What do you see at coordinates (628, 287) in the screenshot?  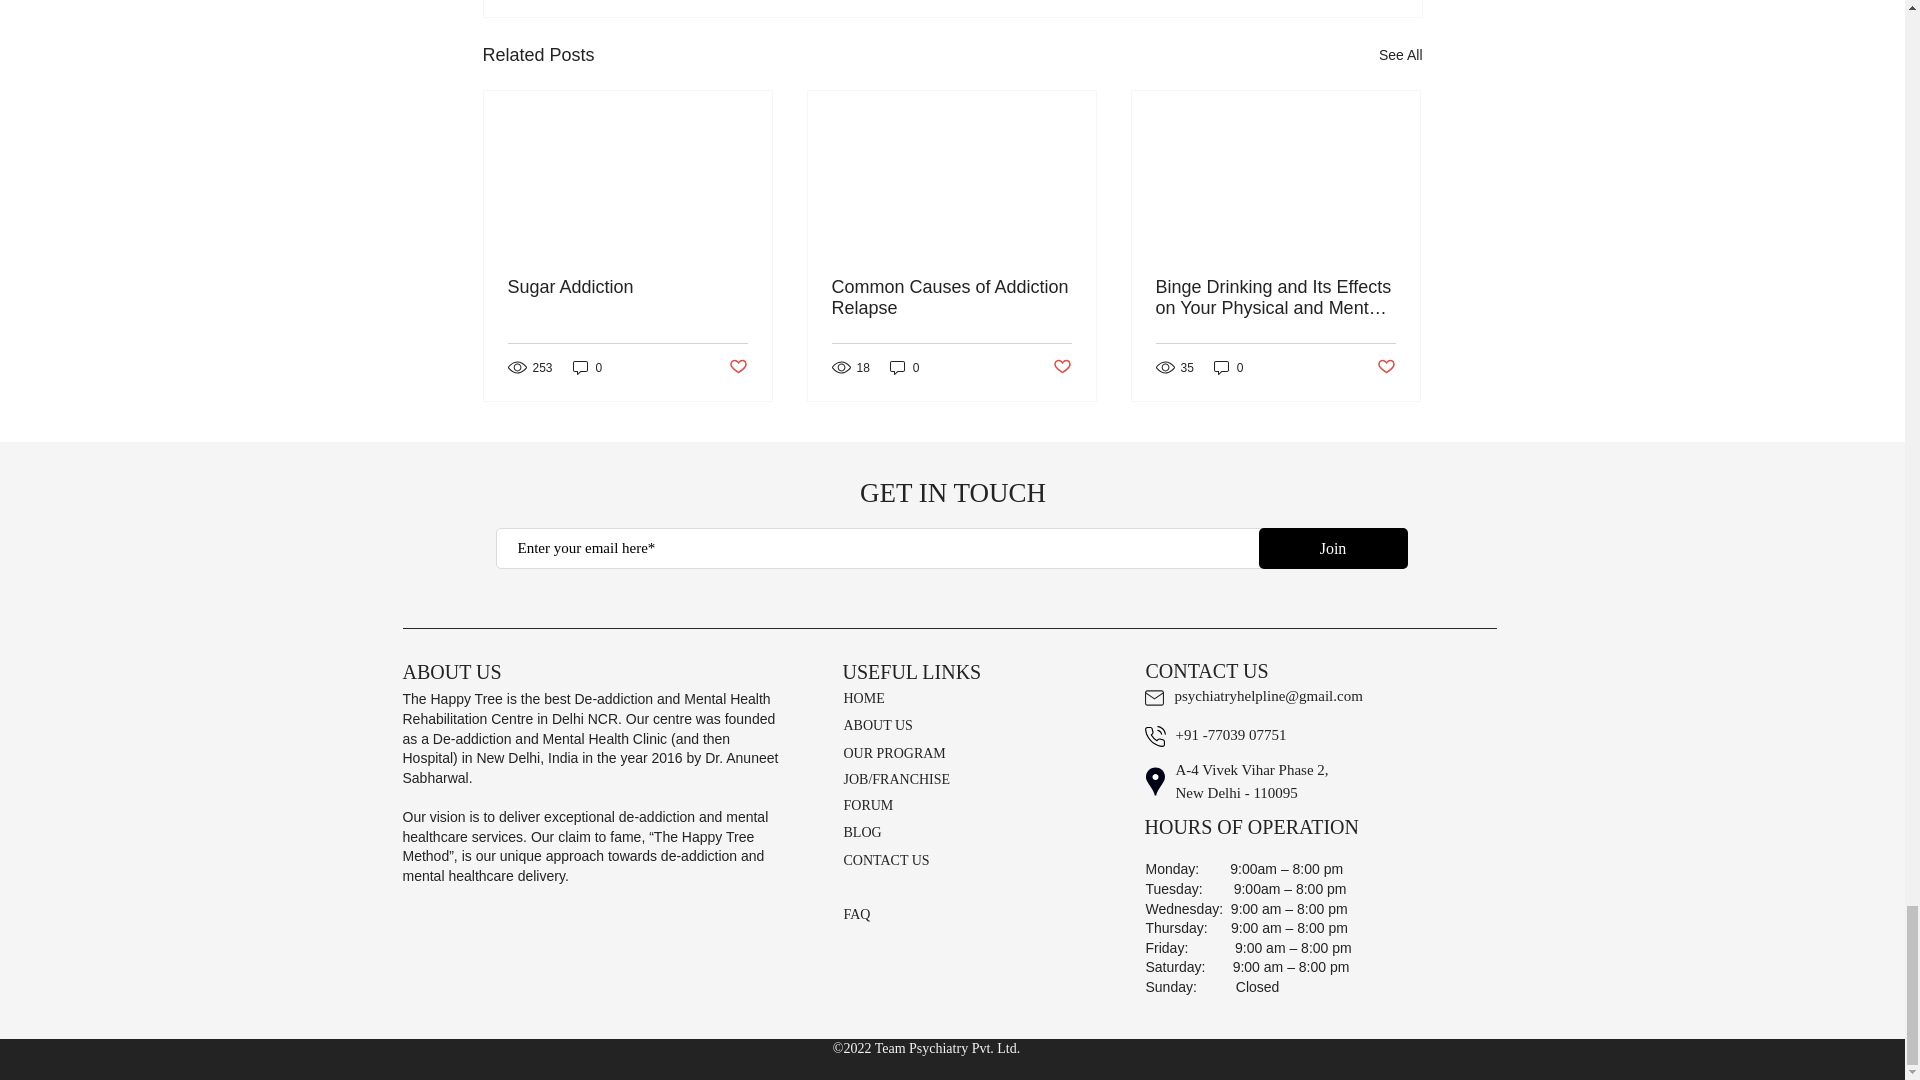 I see `Sugar Addiction` at bounding box center [628, 287].